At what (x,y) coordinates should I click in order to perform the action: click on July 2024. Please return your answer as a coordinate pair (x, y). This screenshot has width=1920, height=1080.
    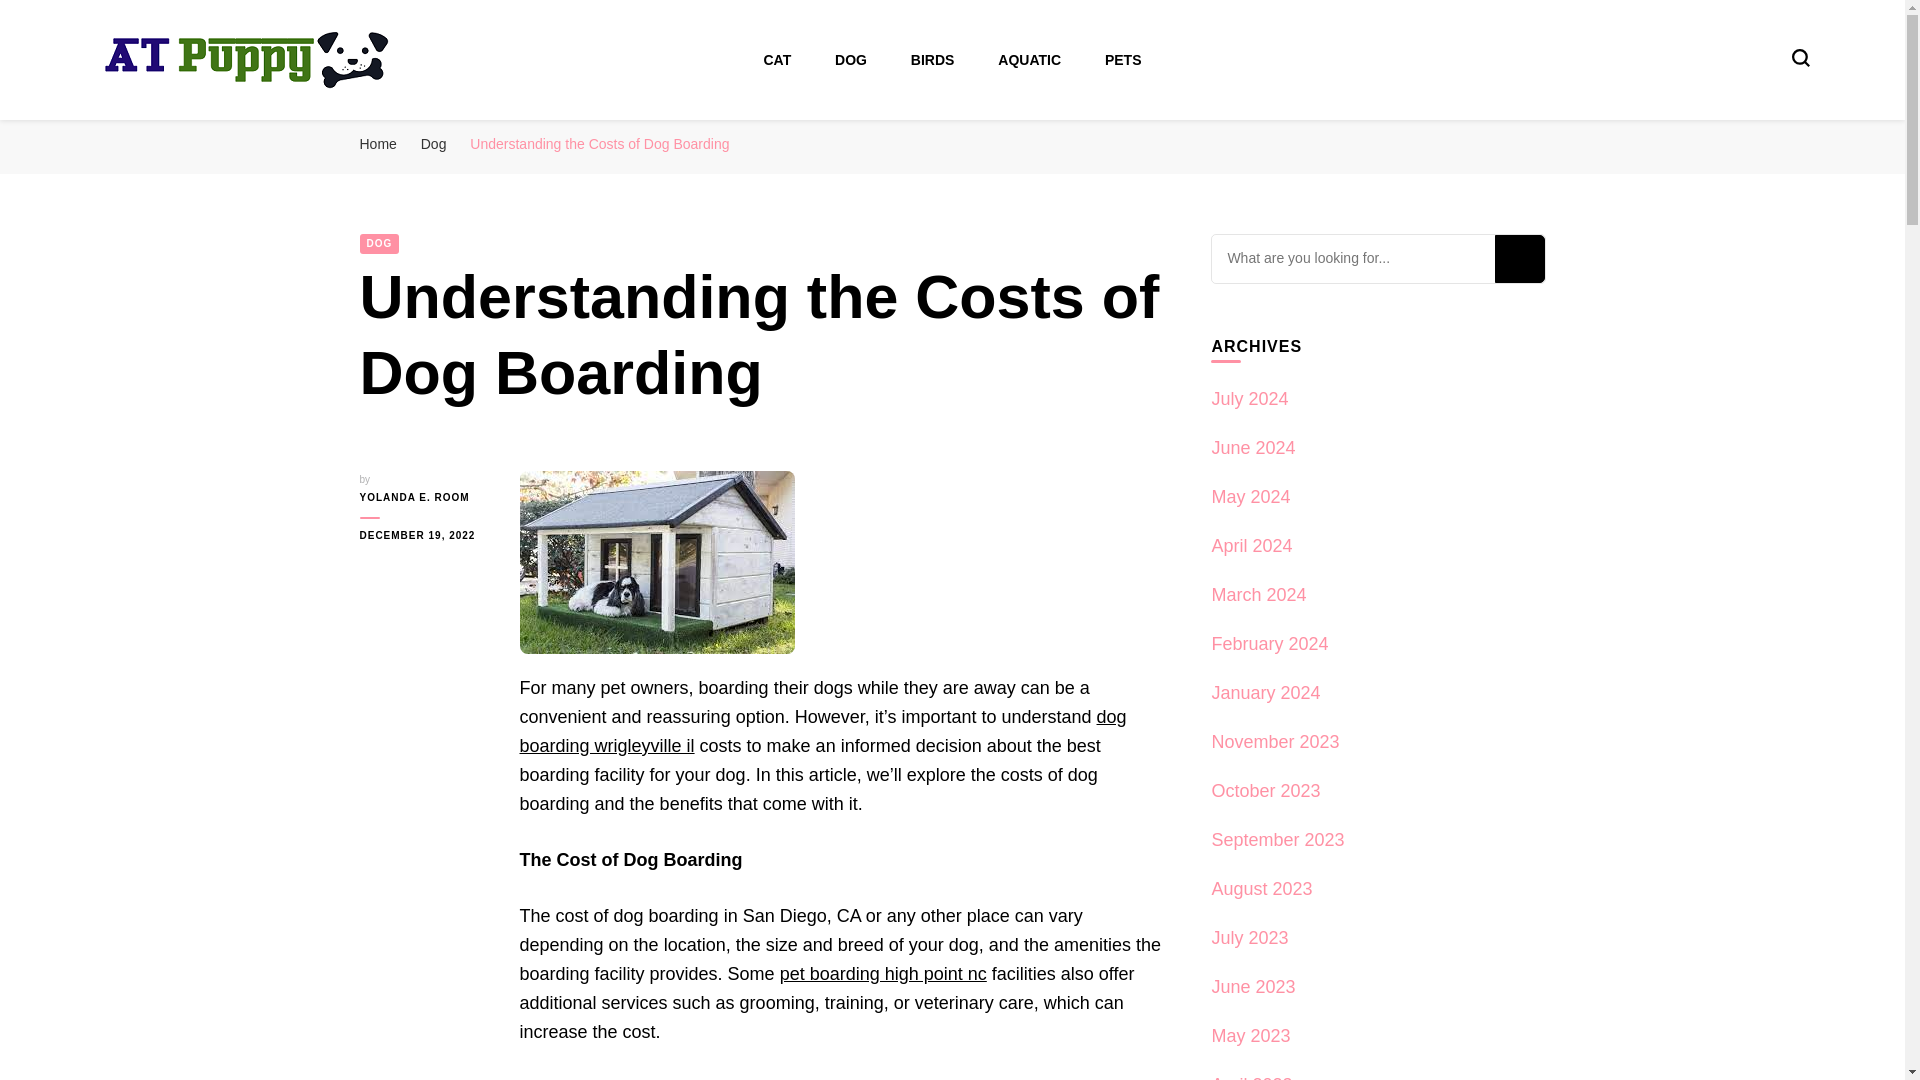
    Looking at the image, I should click on (1250, 398).